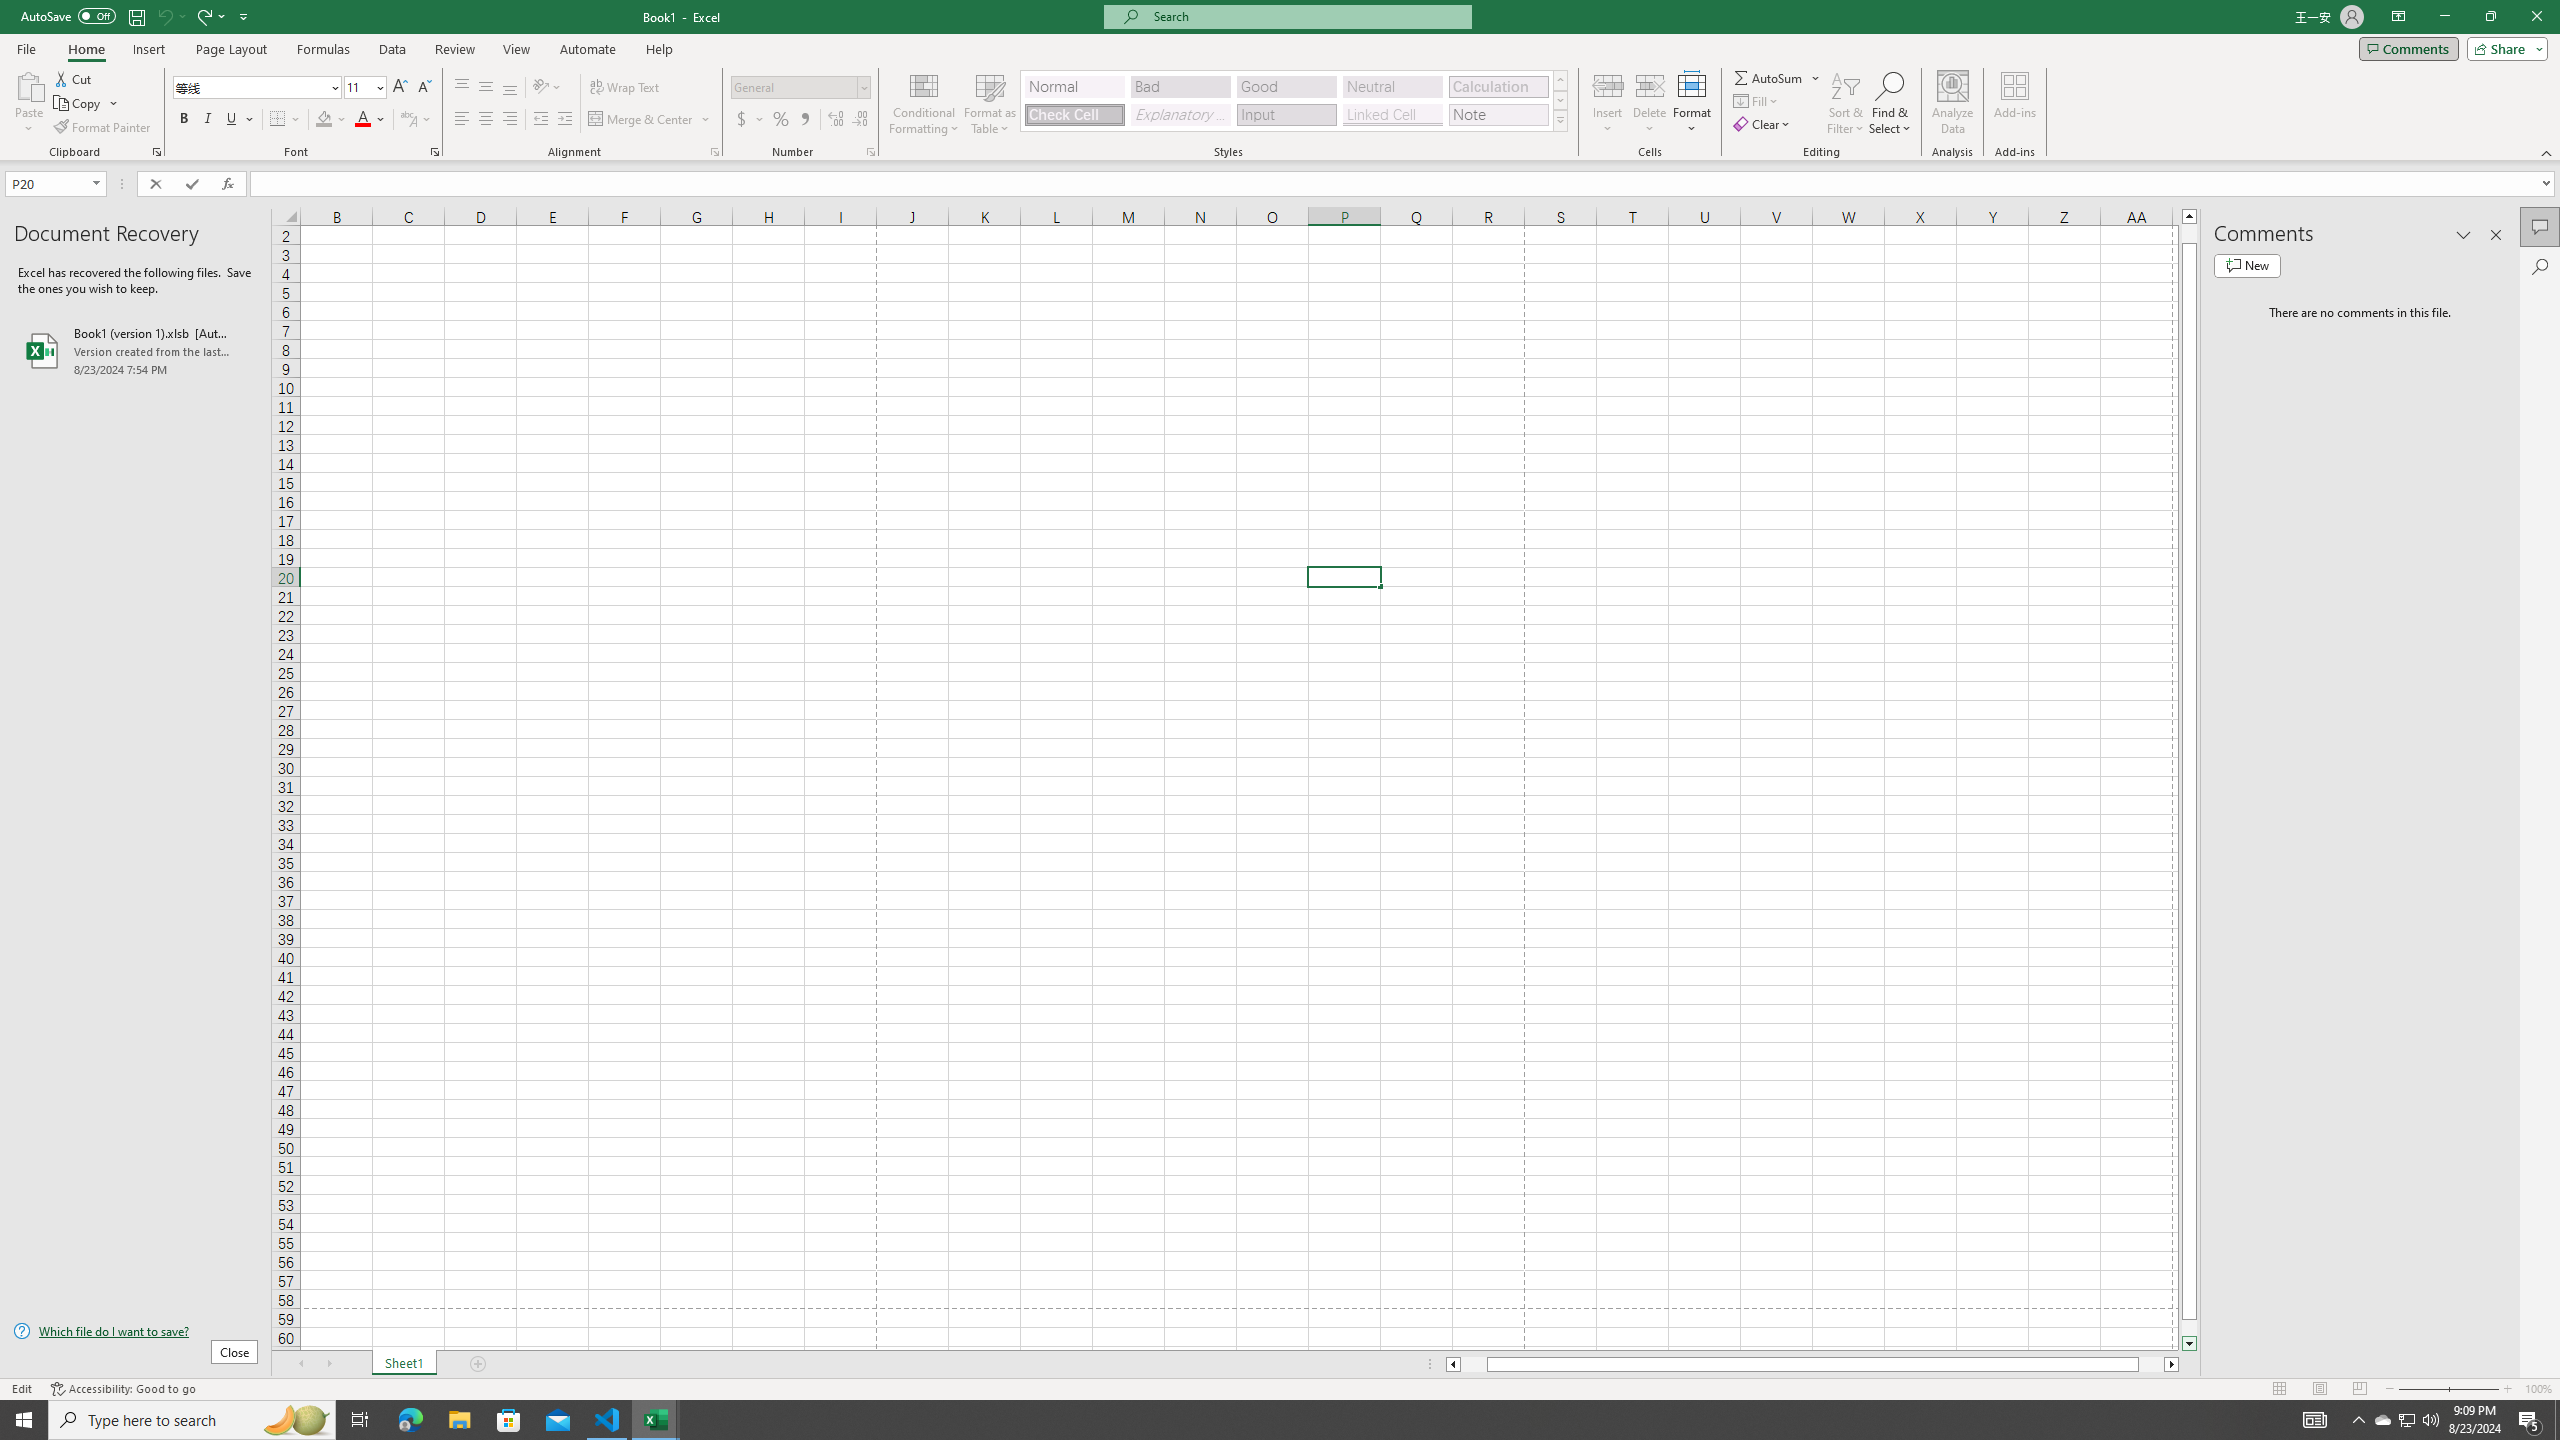 This screenshot has width=2560, height=1440. I want to click on Number Format, so click(801, 88).